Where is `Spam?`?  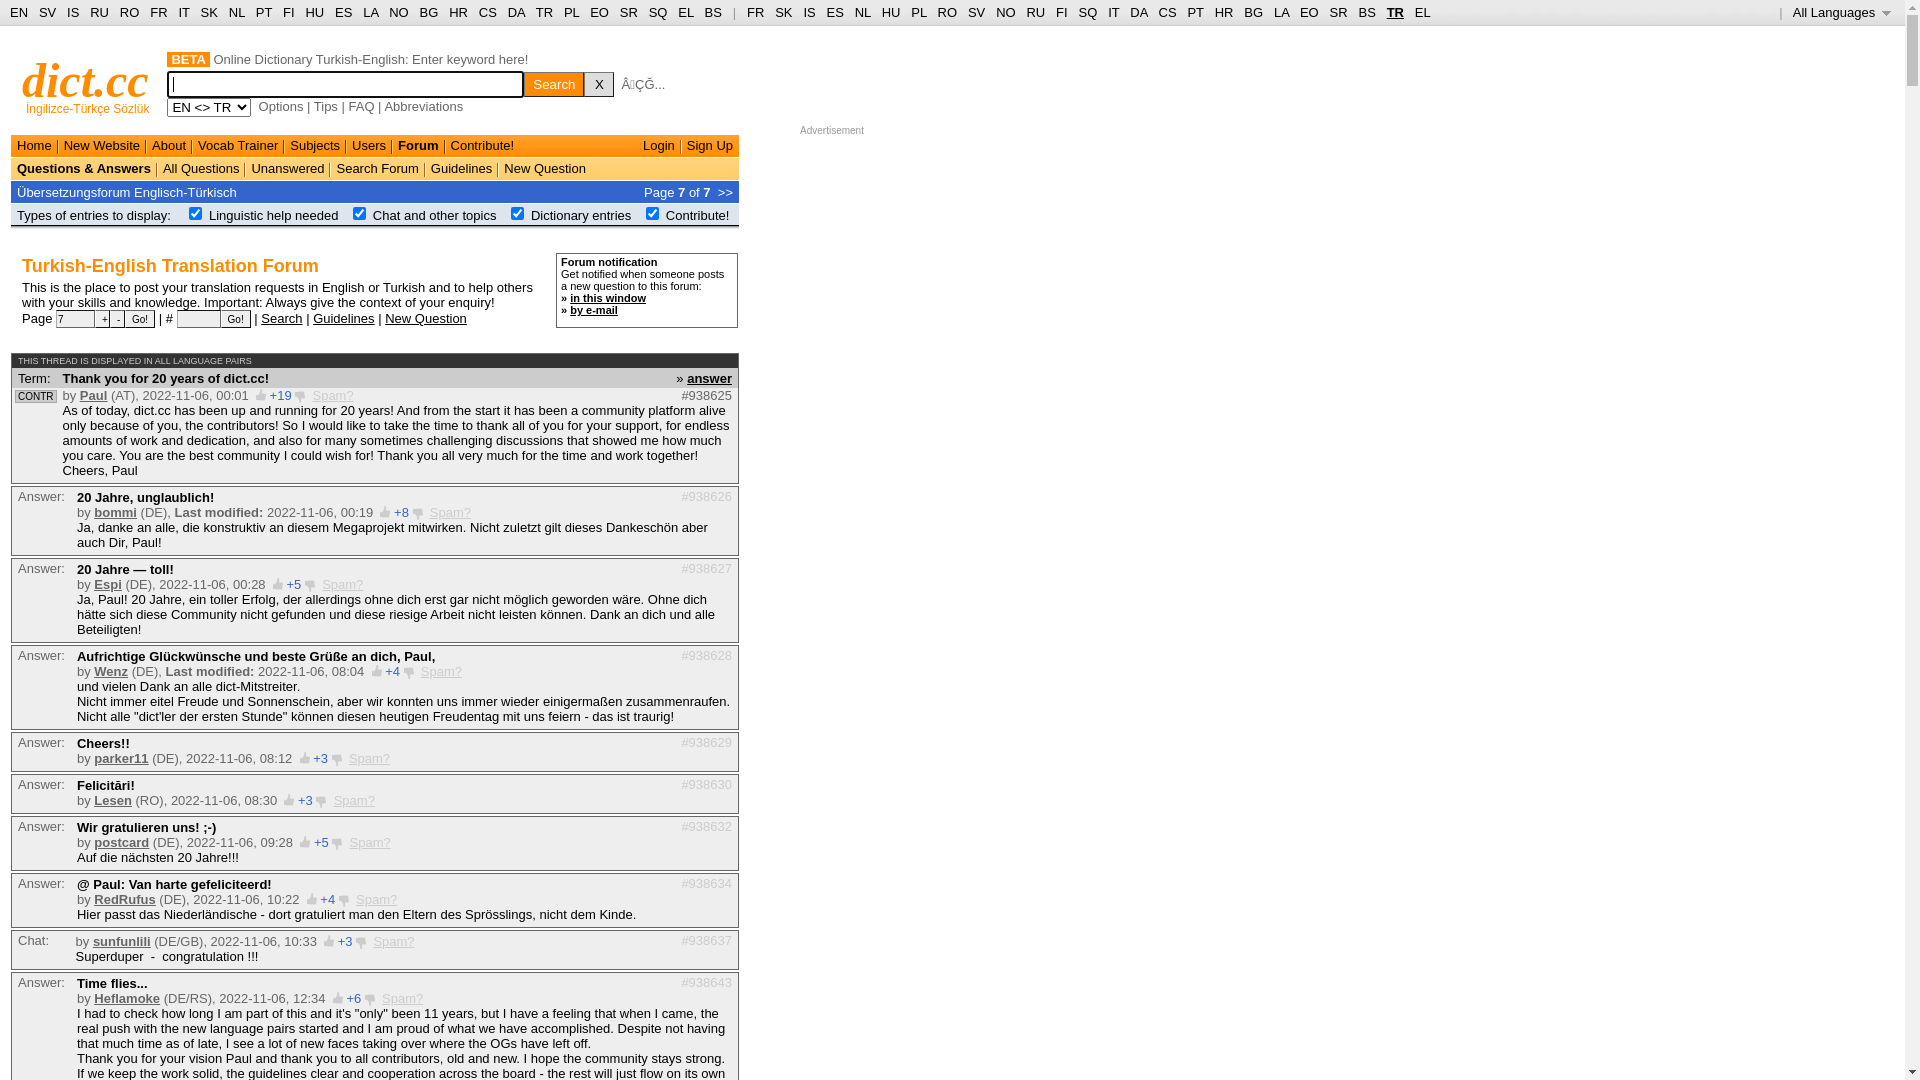 Spam? is located at coordinates (342, 584).